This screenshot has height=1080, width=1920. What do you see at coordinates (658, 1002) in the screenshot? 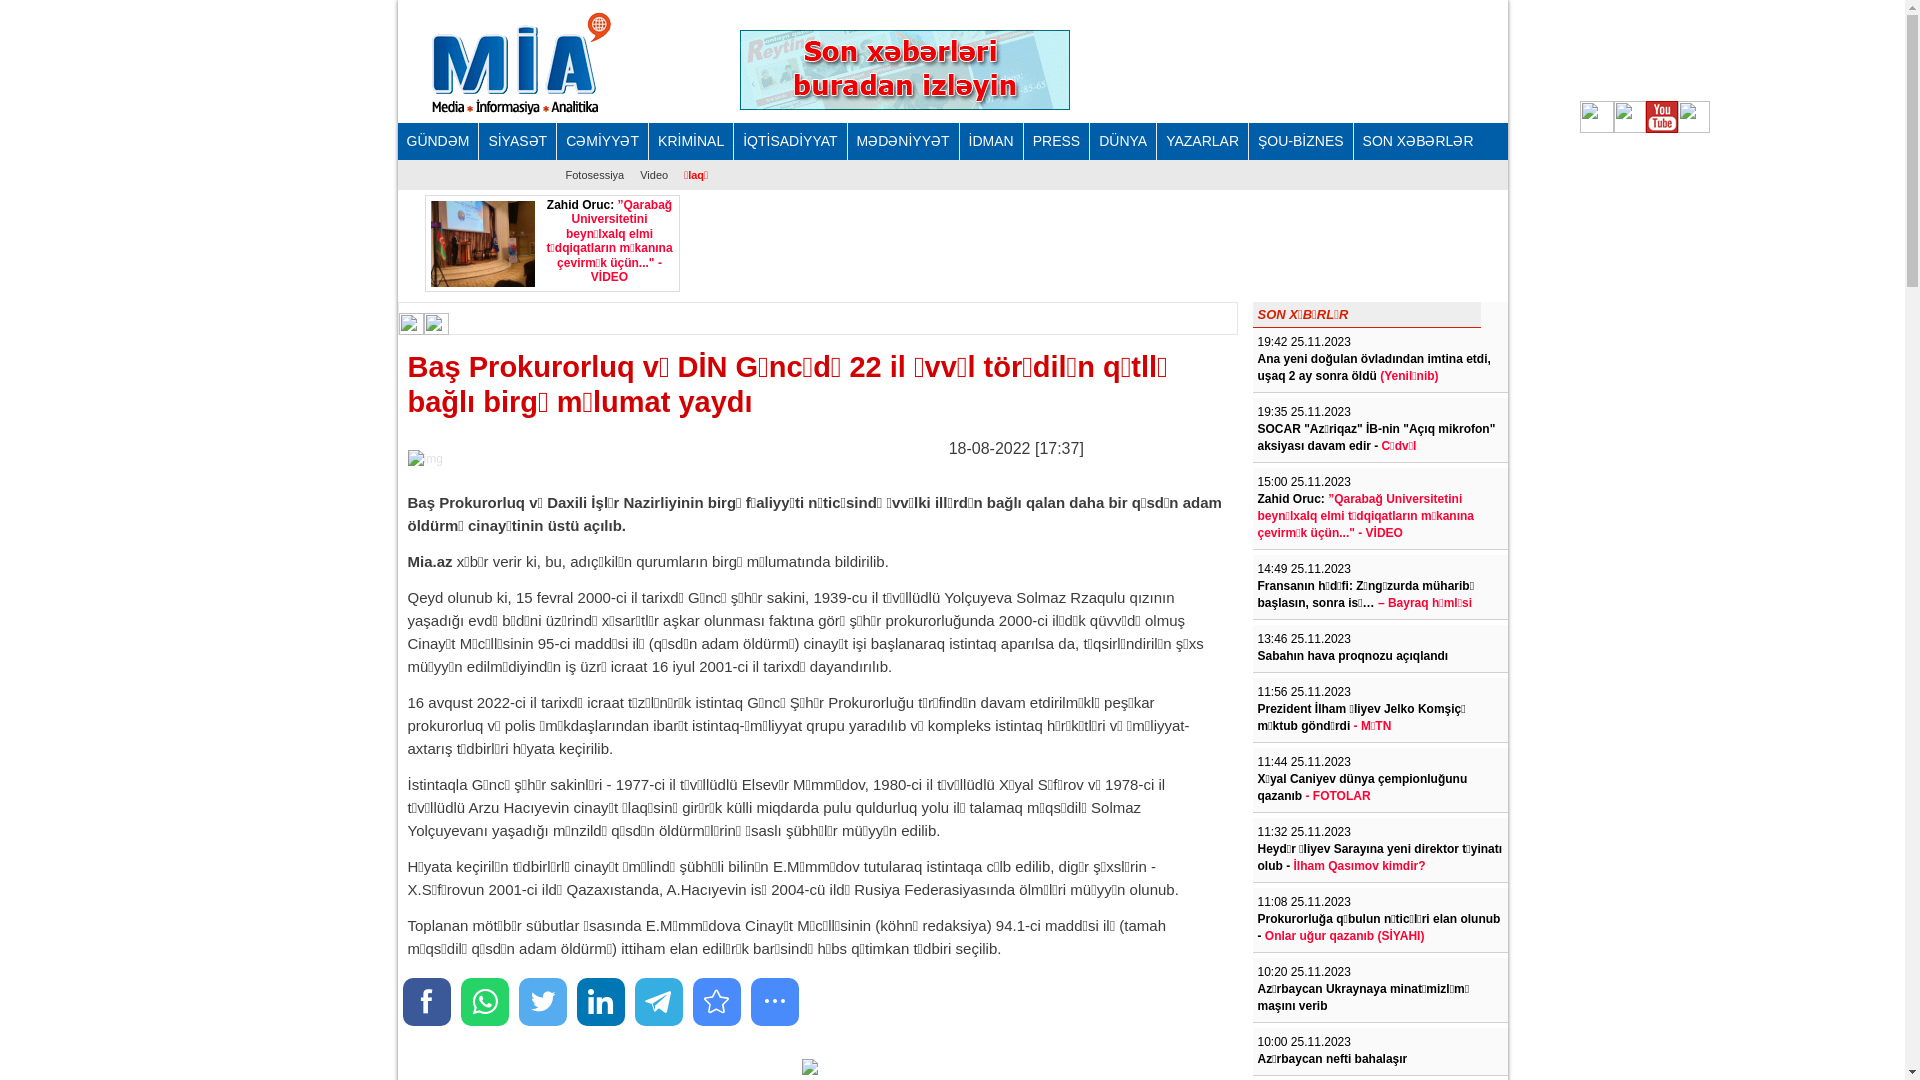
I see `Share to Telegram` at bounding box center [658, 1002].